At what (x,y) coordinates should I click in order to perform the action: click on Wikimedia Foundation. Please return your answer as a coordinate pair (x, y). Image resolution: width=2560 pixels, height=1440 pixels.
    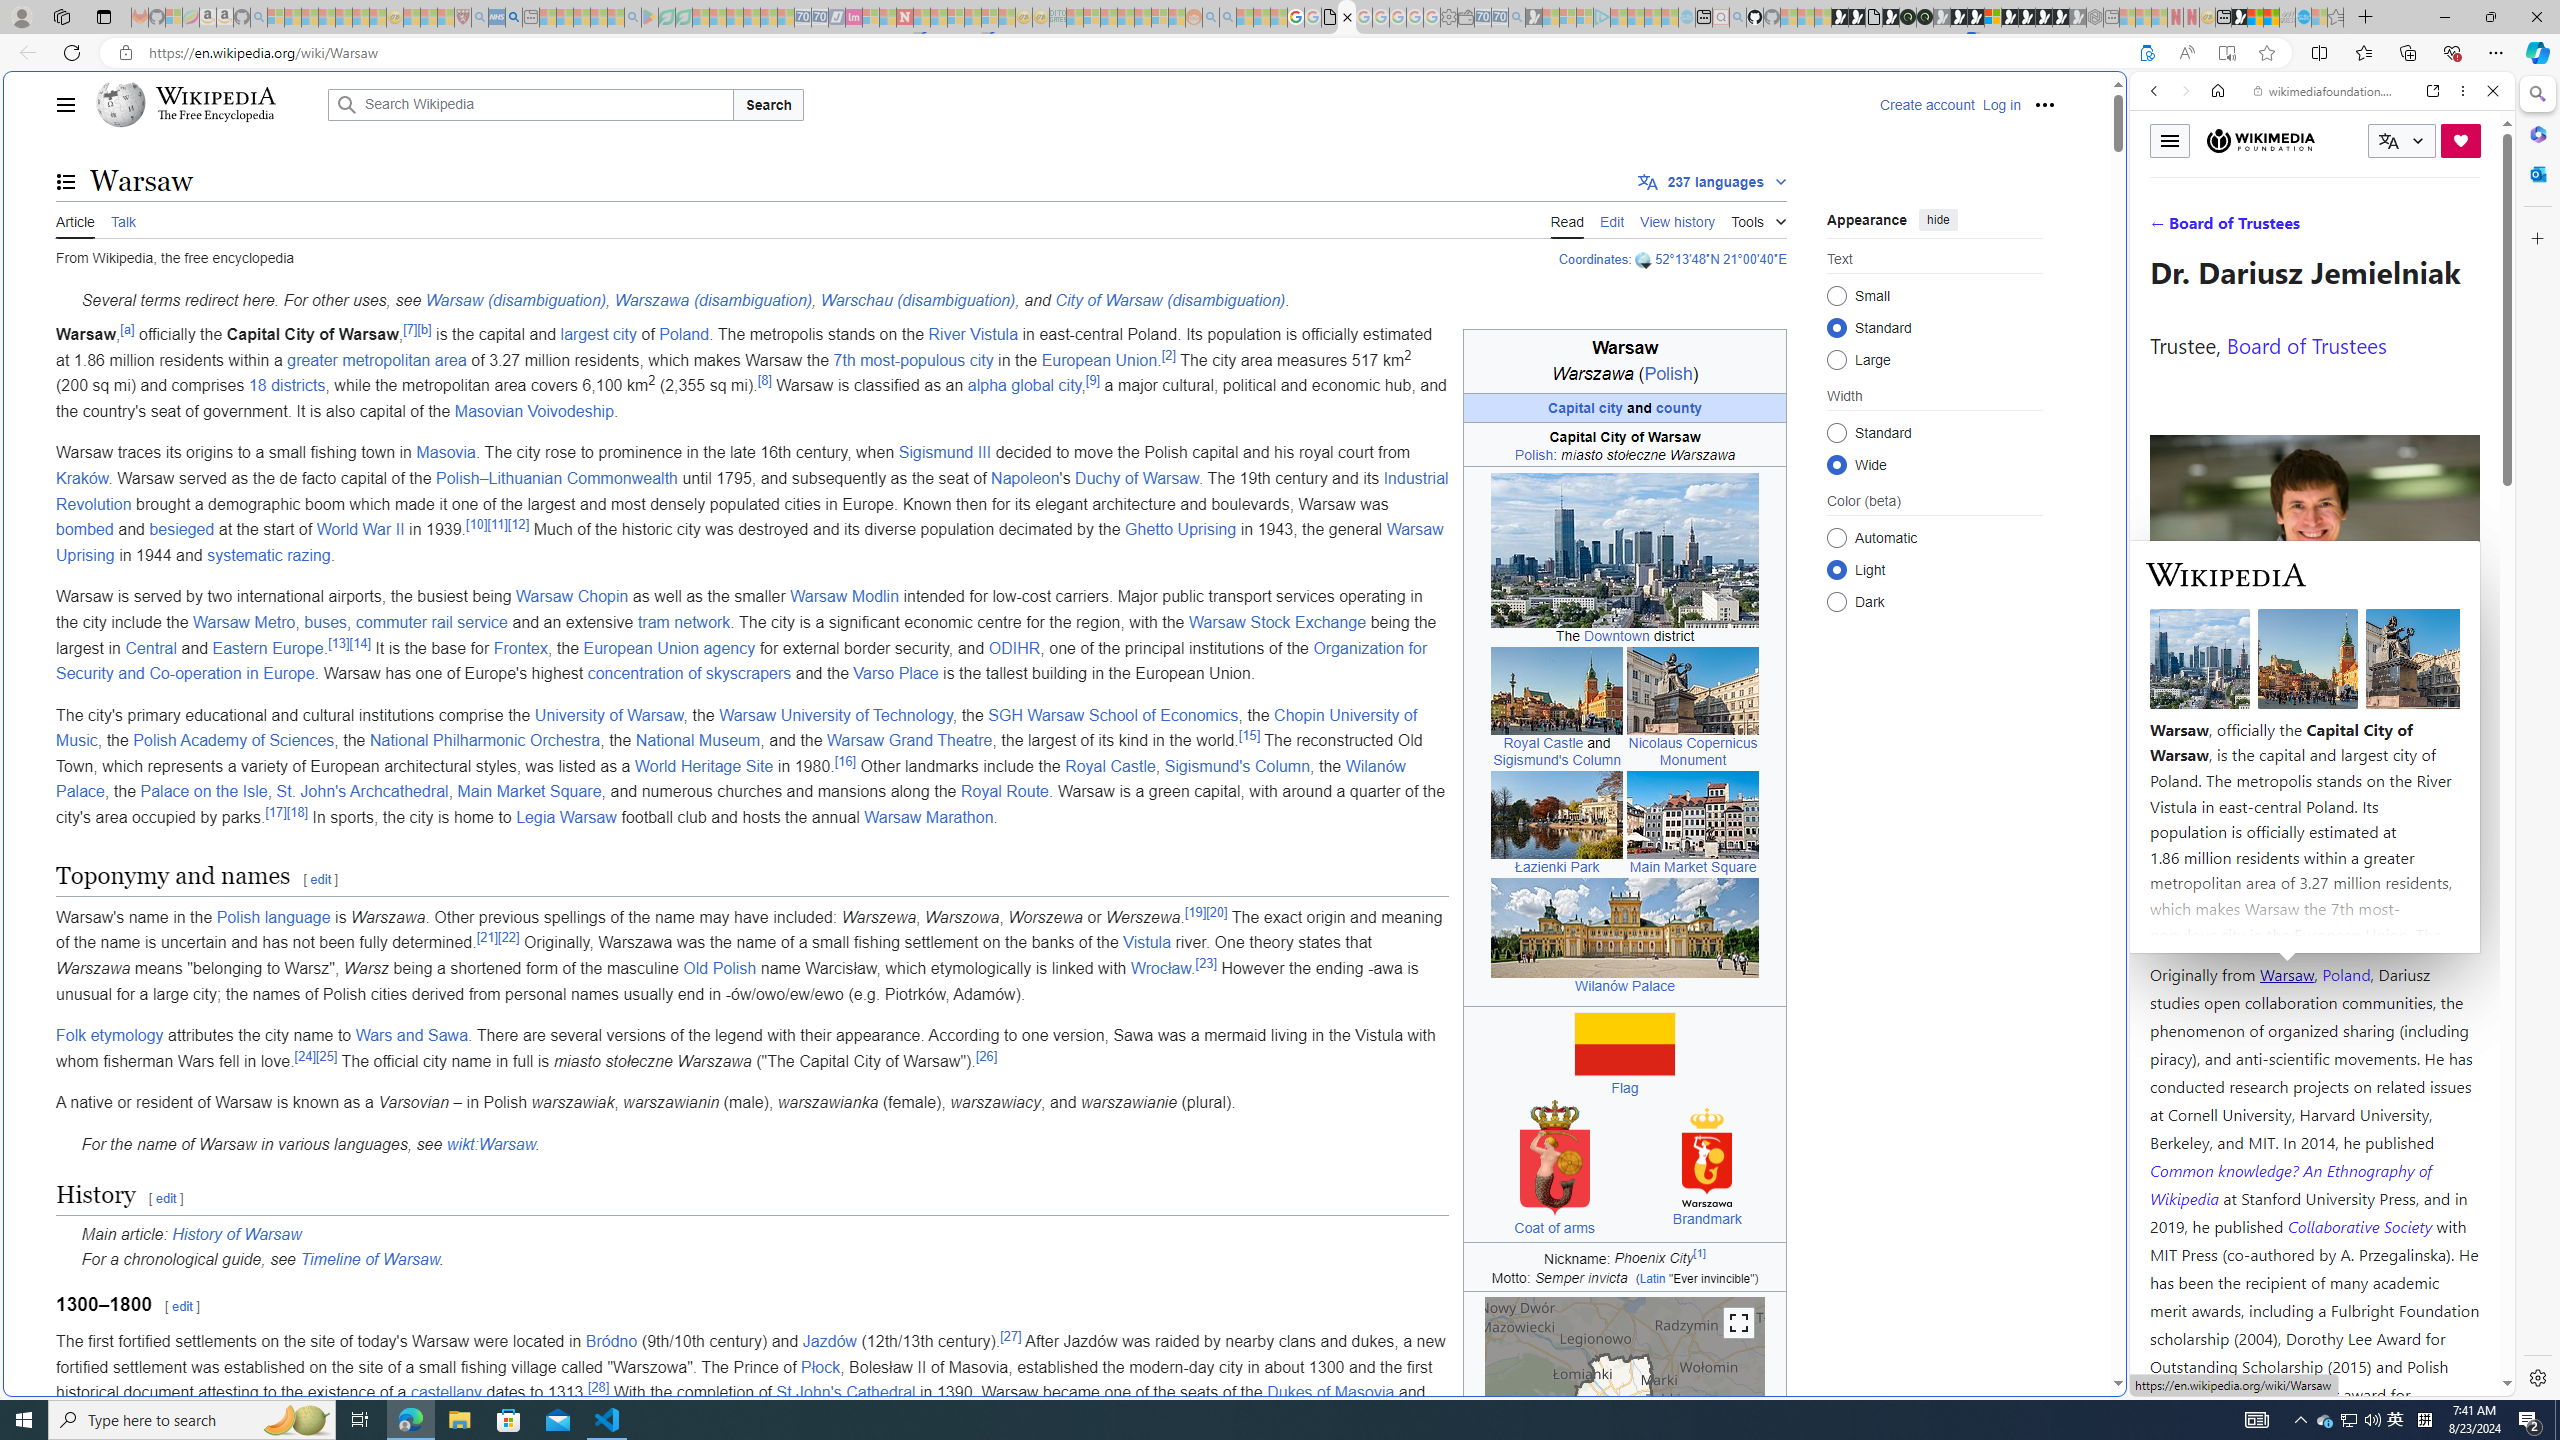
    Looking at the image, I should click on (2261, 140).